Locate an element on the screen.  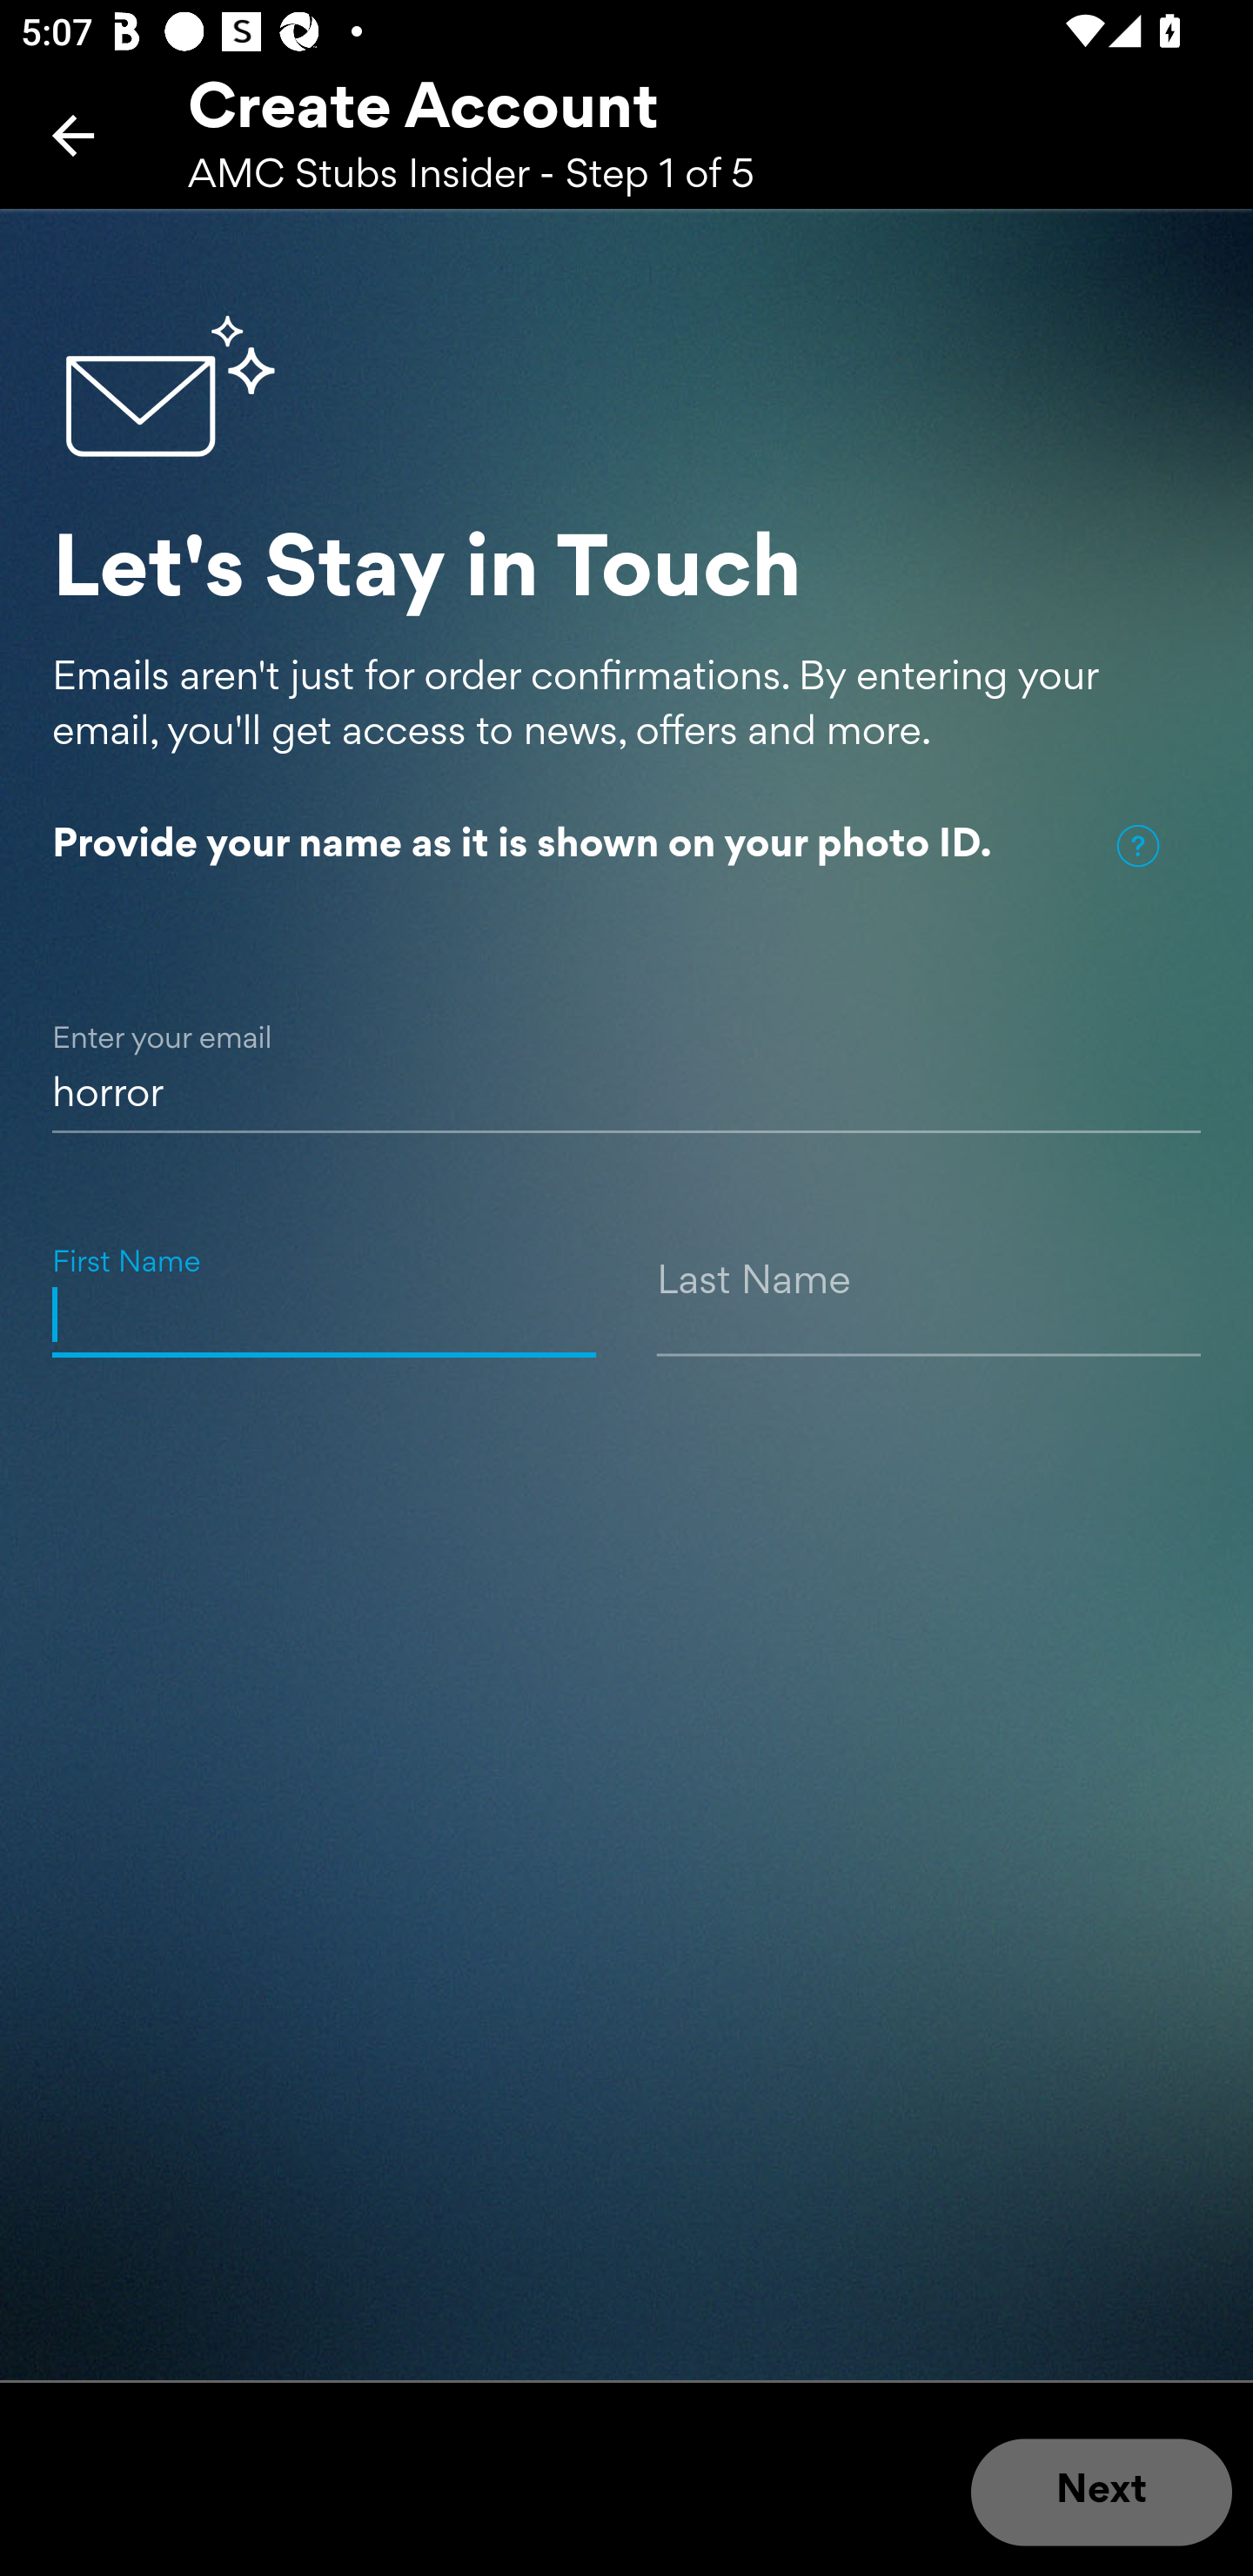
Back is located at coordinates (73, 135).